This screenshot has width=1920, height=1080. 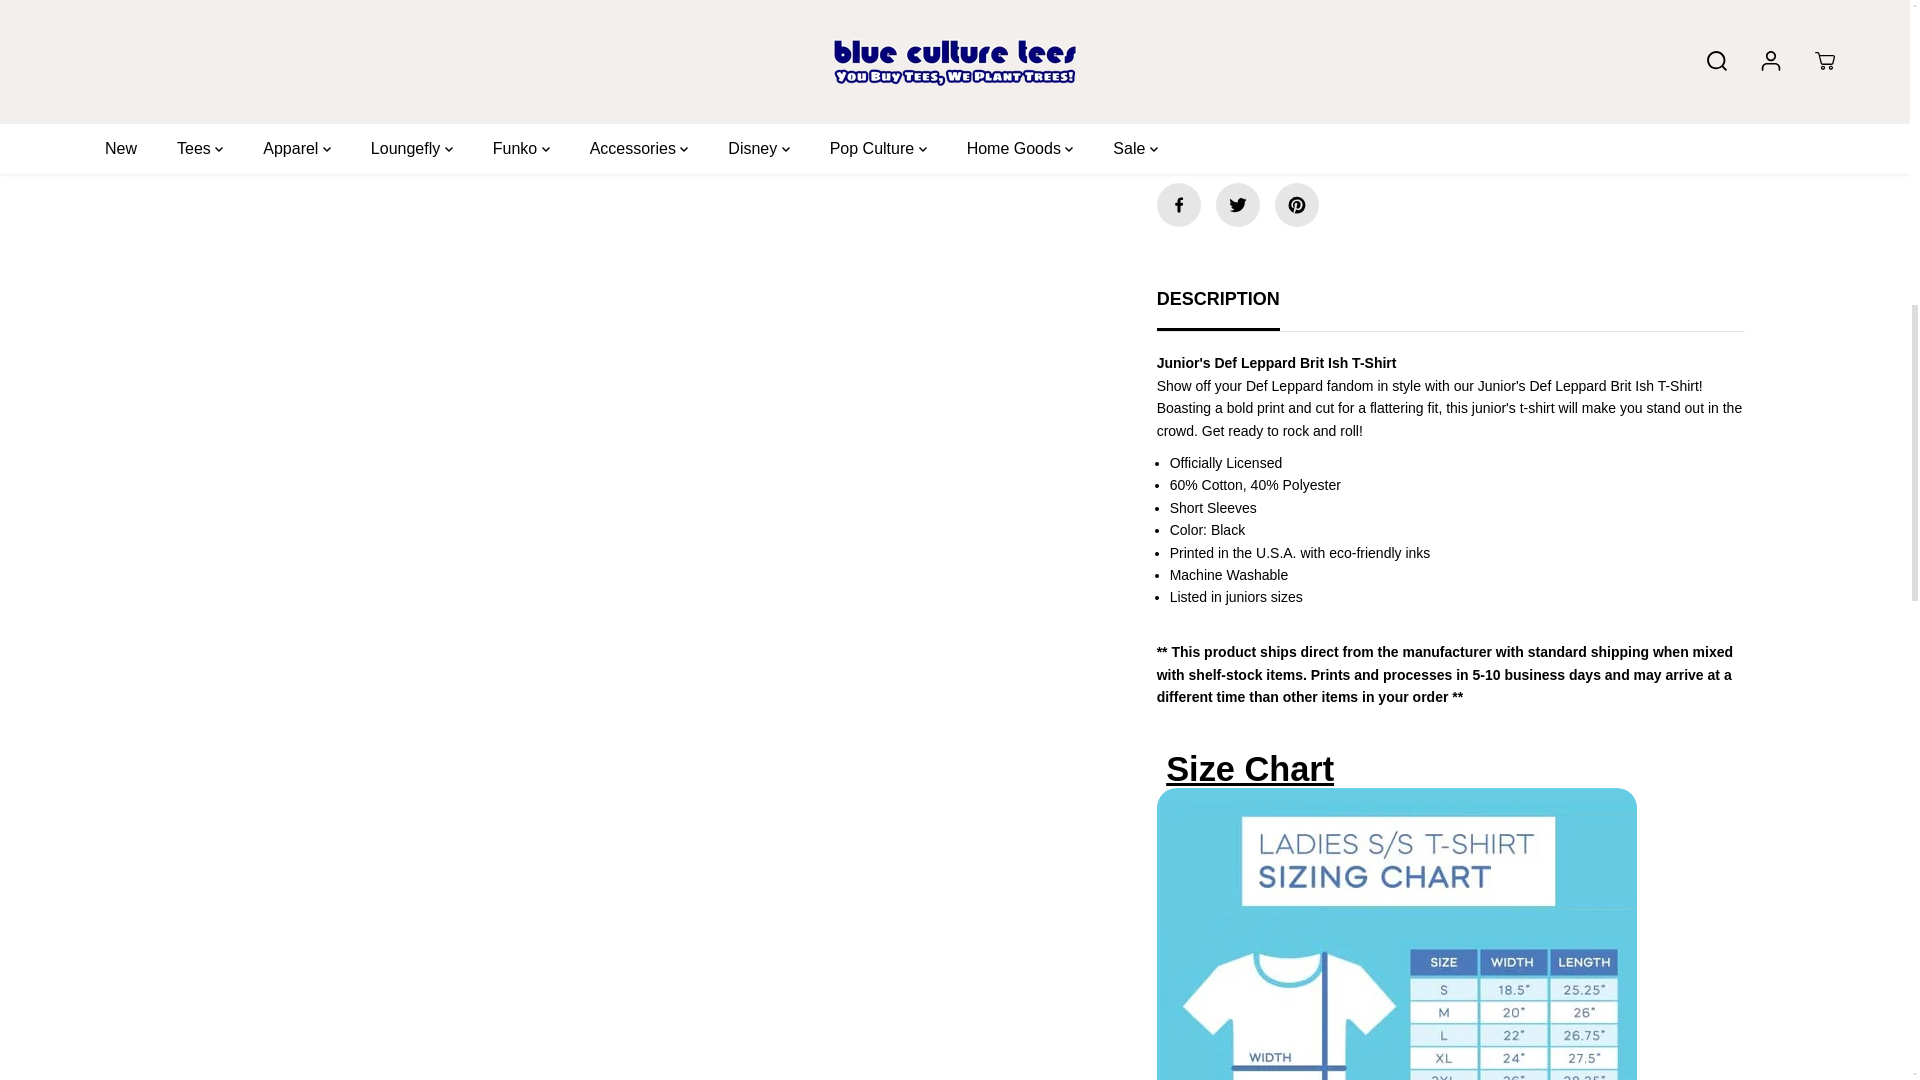 What do you see at coordinates (1296, 204) in the screenshot?
I see `Pinterest` at bounding box center [1296, 204].